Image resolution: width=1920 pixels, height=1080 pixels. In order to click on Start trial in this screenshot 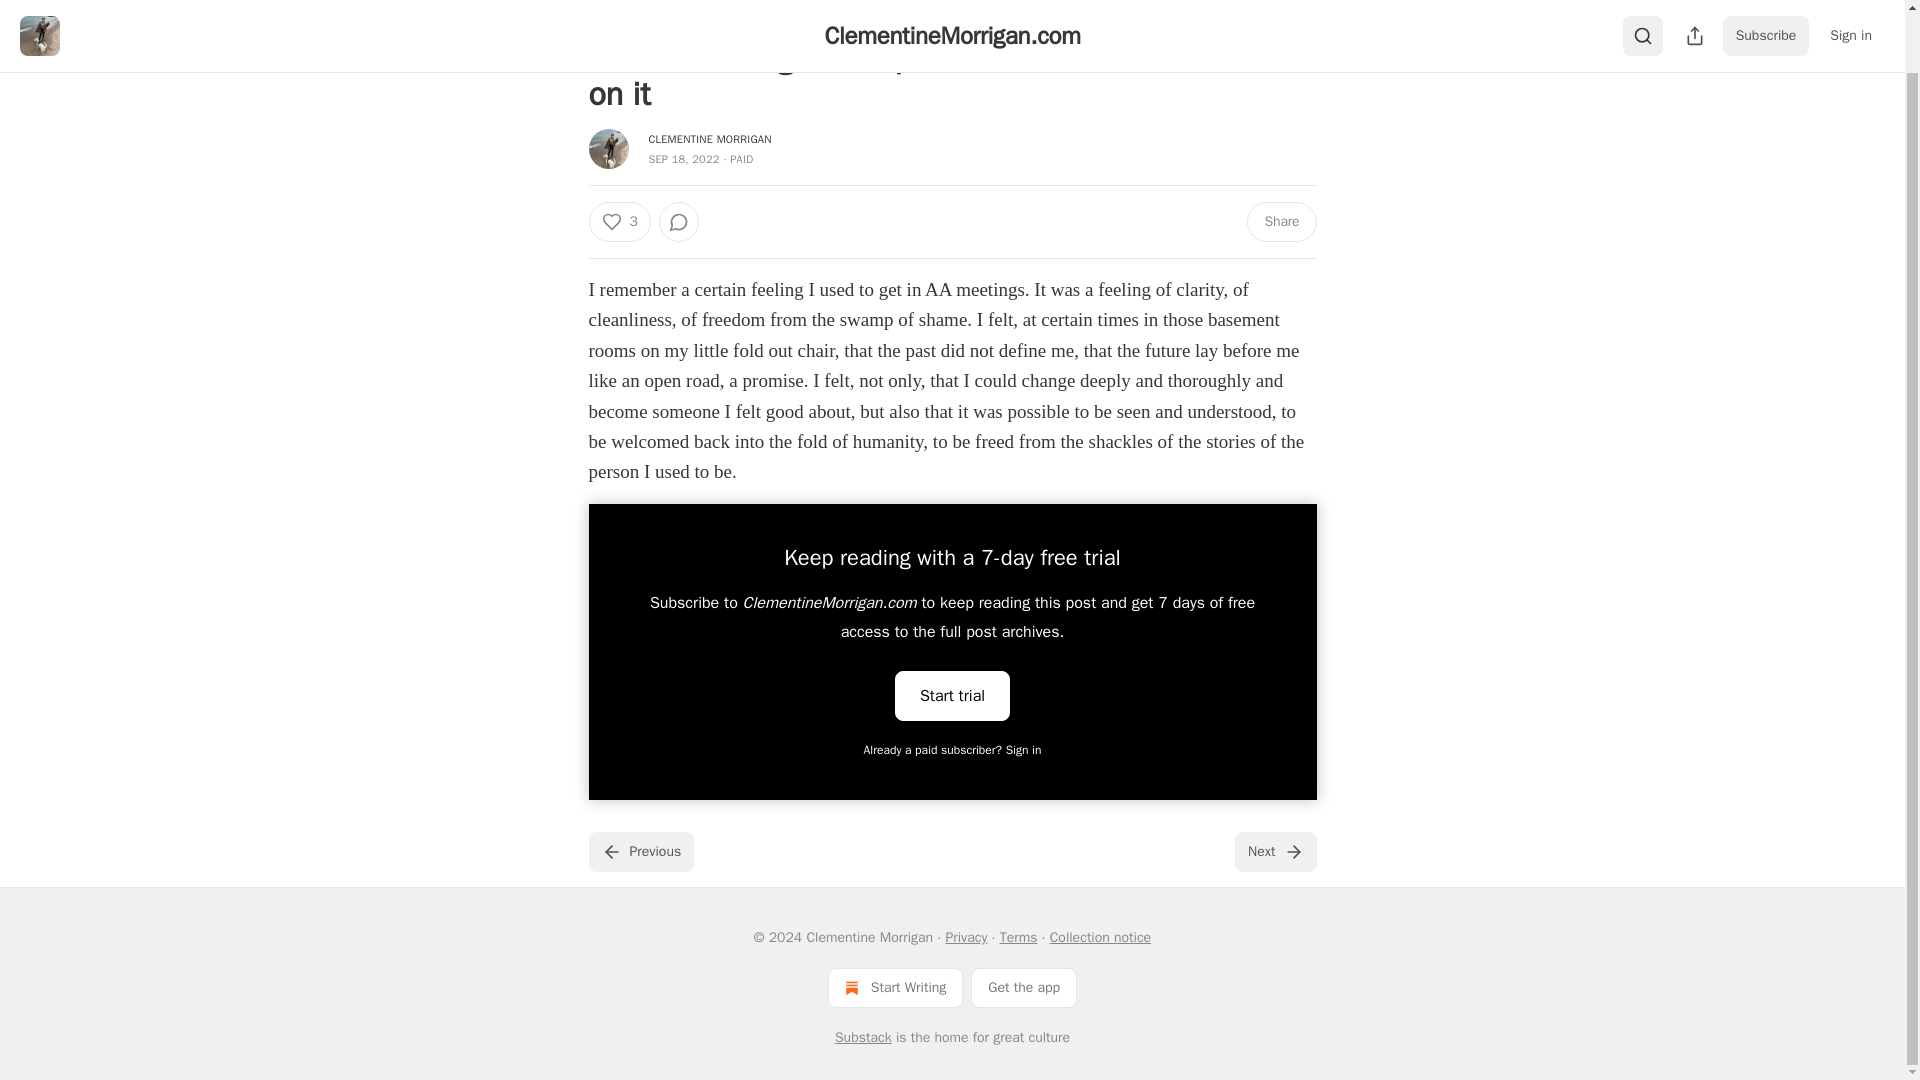, I will do `click(952, 694)`.